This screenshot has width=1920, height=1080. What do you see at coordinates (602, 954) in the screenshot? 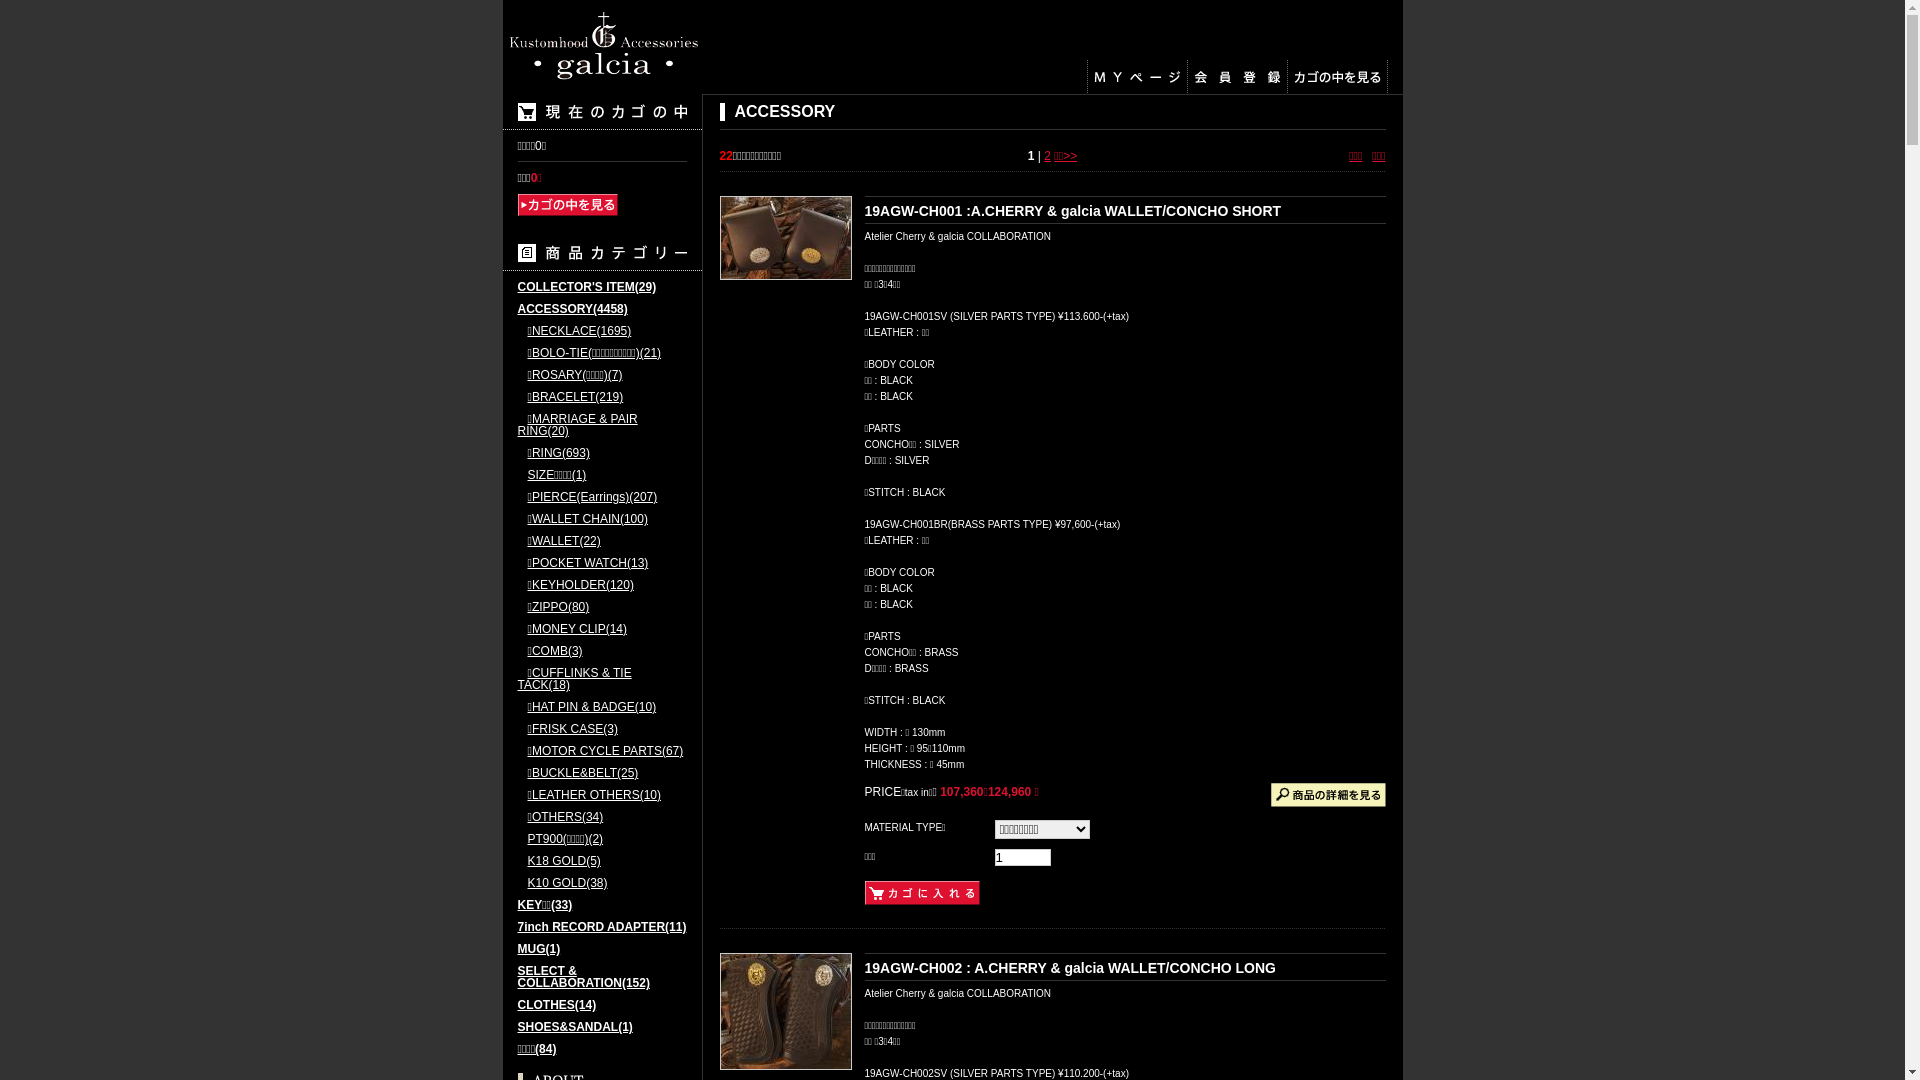
I see `MUG(1)` at bounding box center [602, 954].